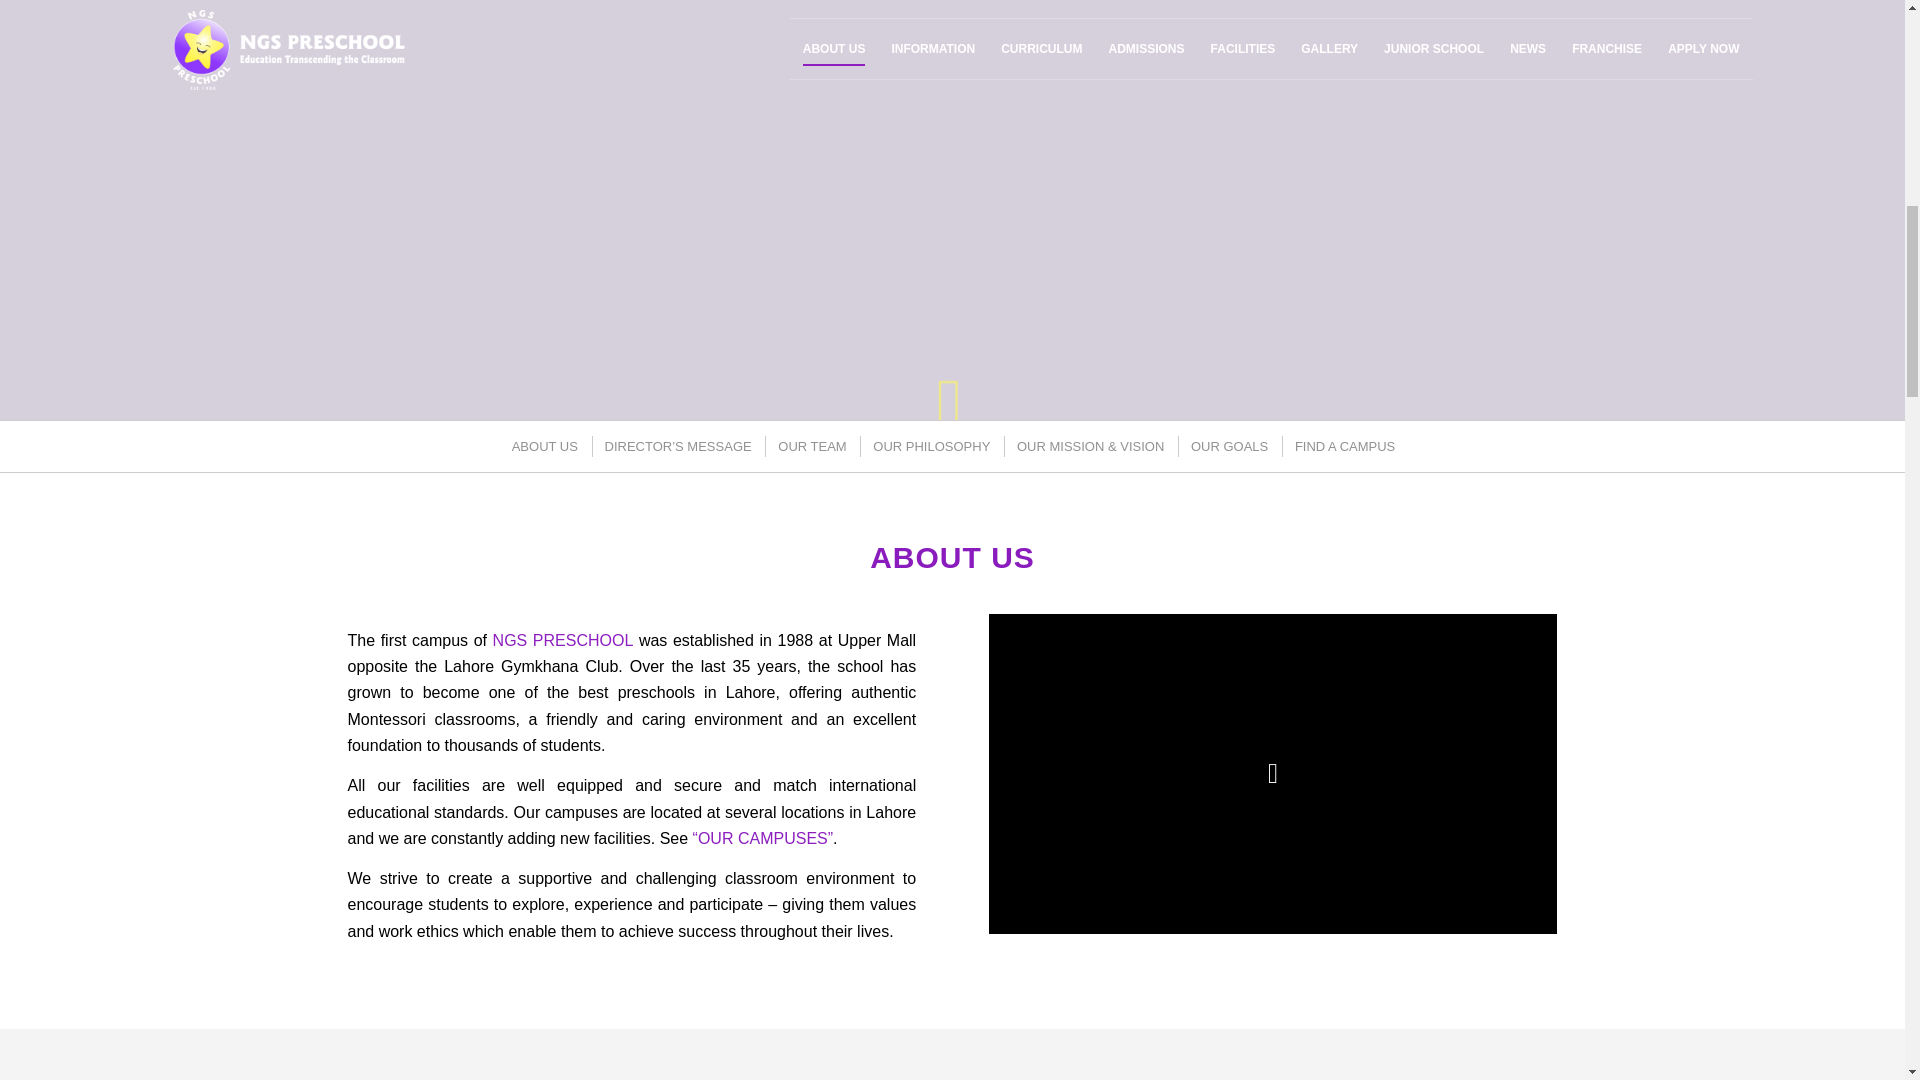 The height and width of the screenshot is (1080, 1920). I want to click on OUR PHILOSOPHY, so click(930, 446).